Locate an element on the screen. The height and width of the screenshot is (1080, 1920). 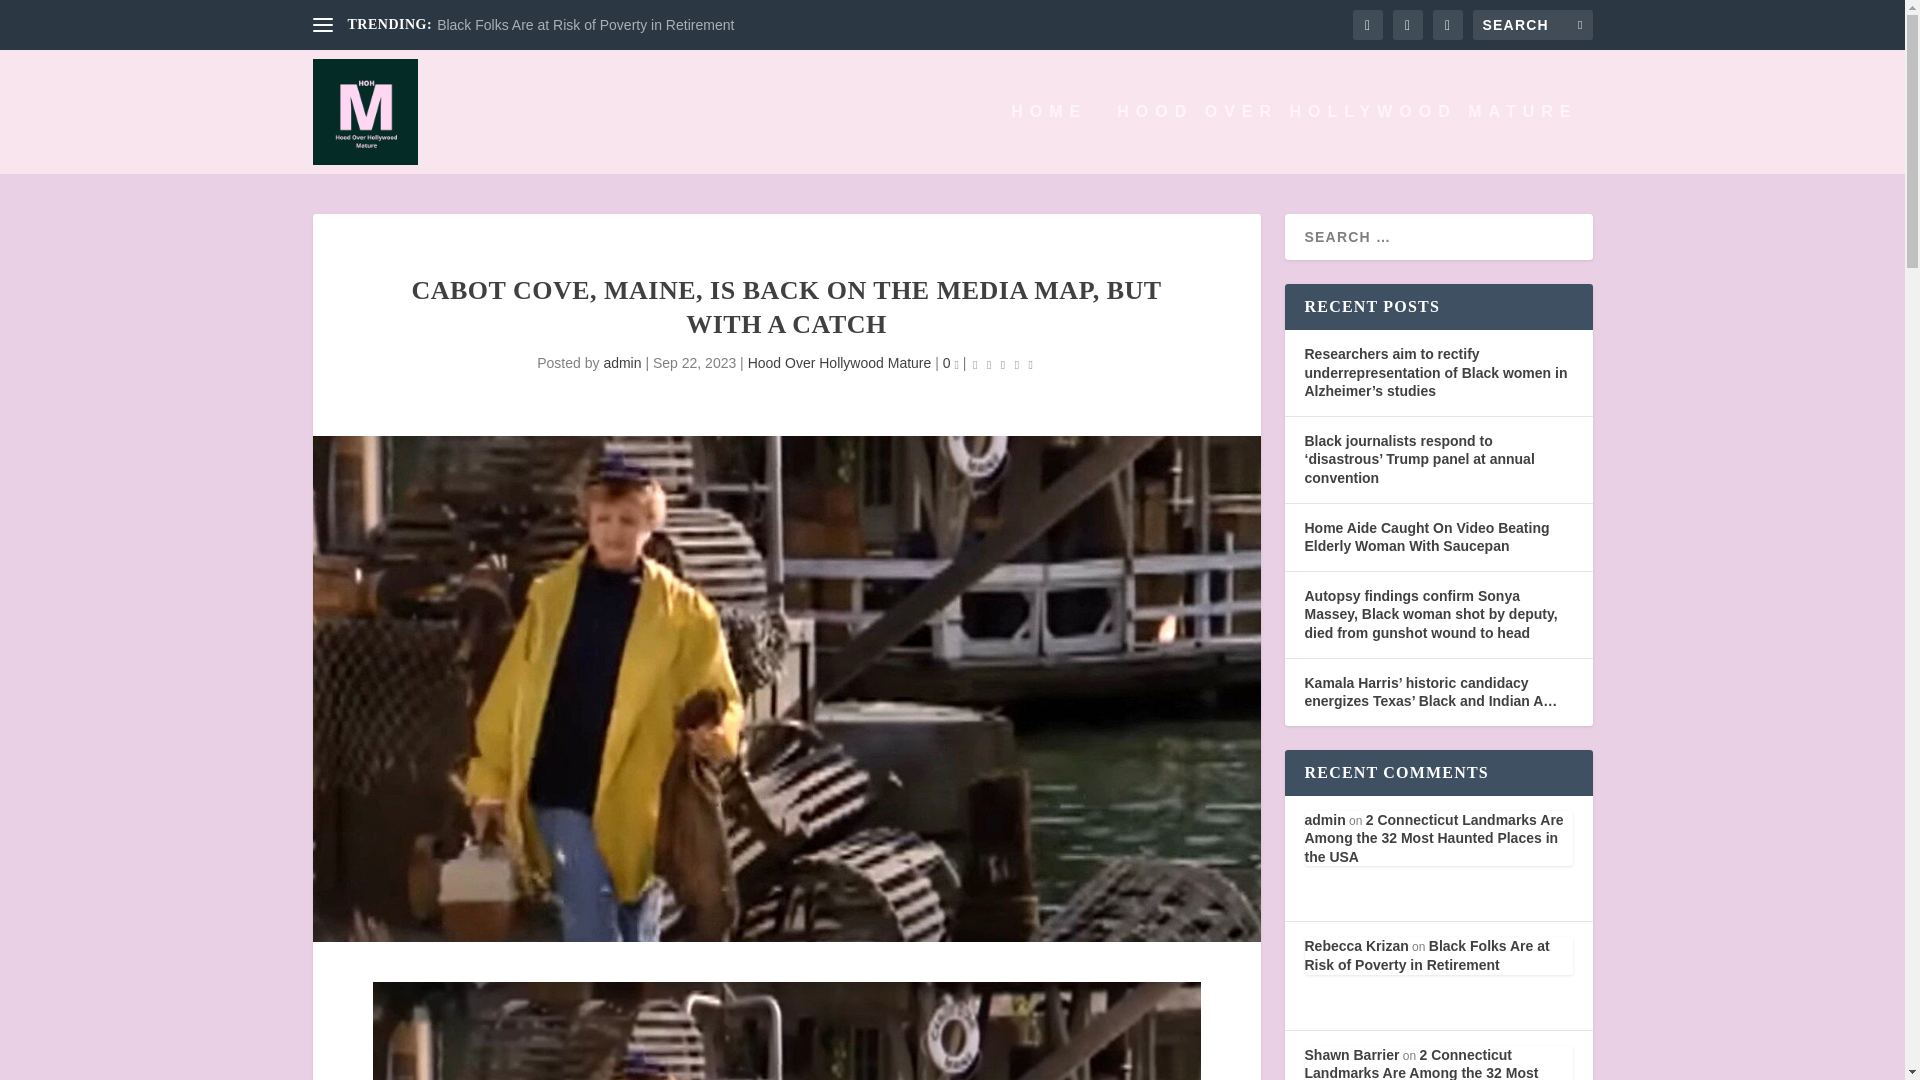
Rating: 0.00 is located at coordinates (1002, 364).